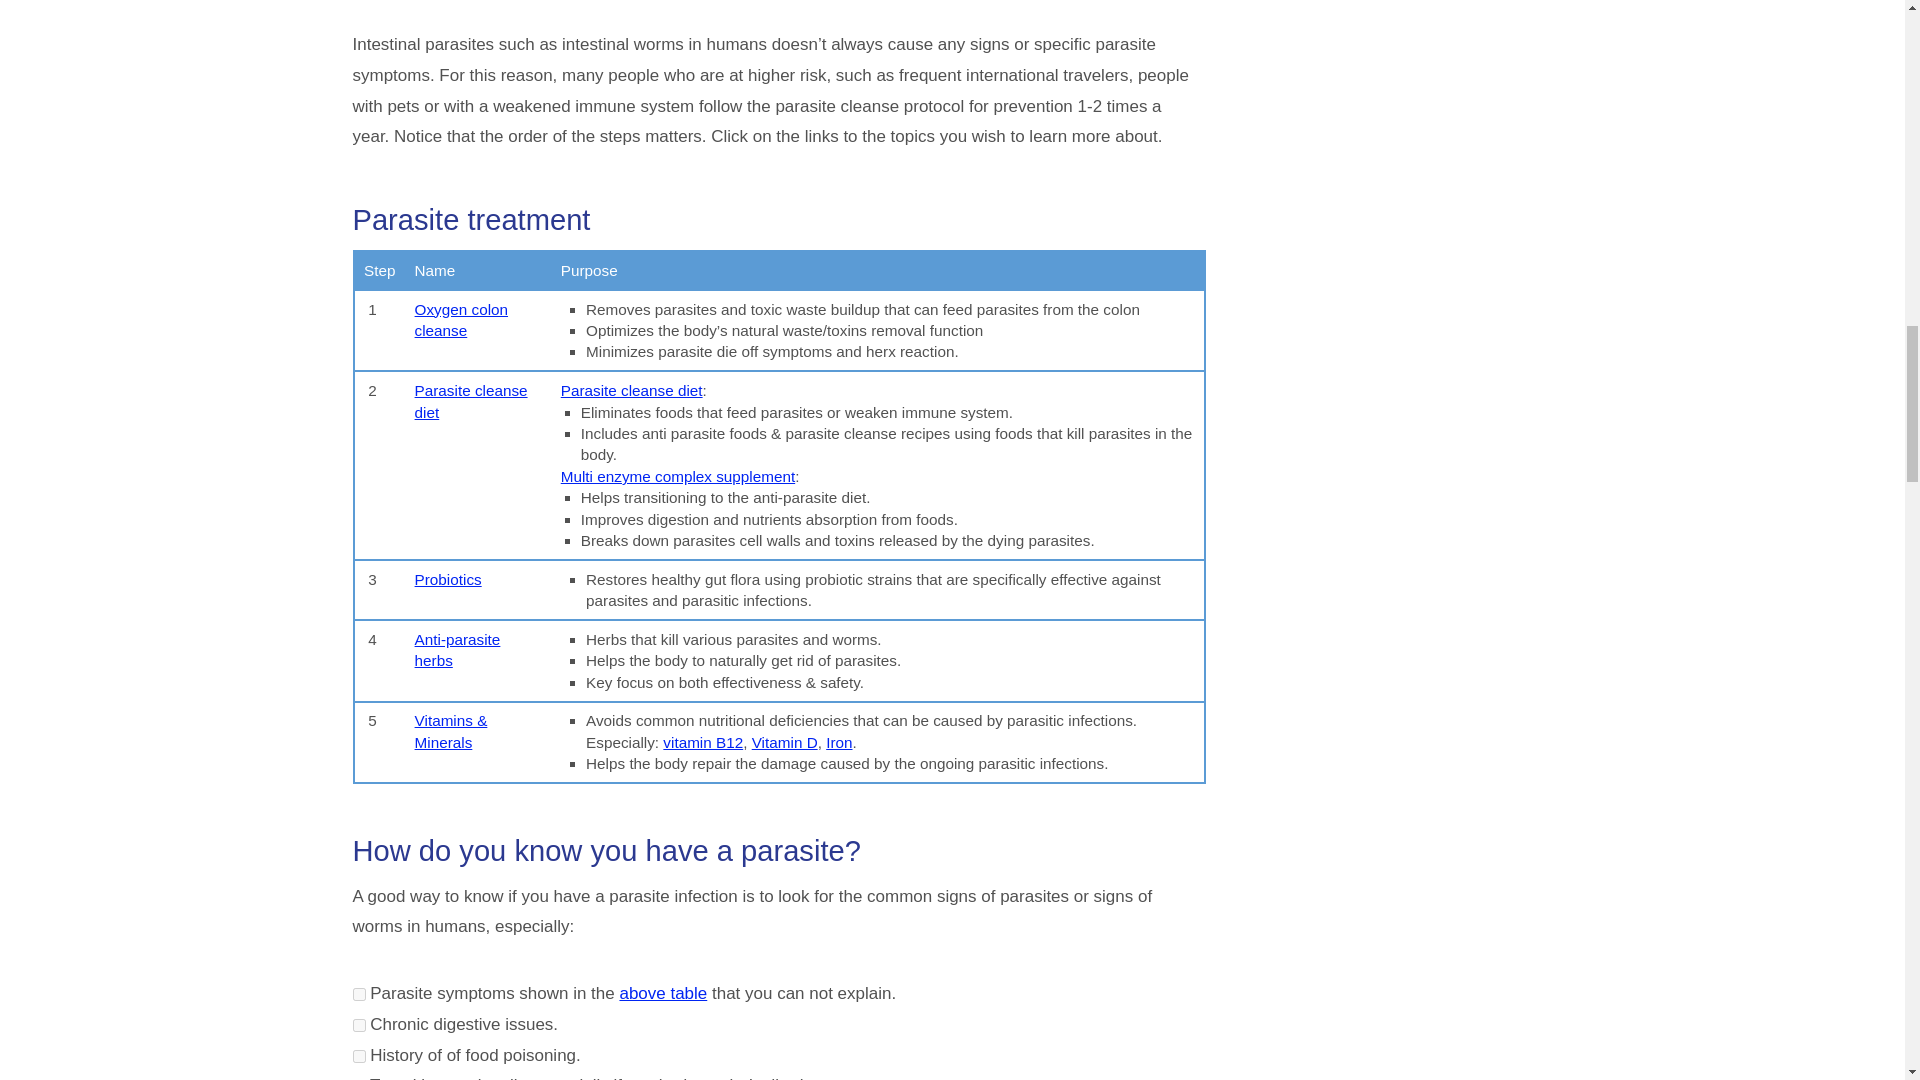  I want to click on 10, so click(358, 1026).